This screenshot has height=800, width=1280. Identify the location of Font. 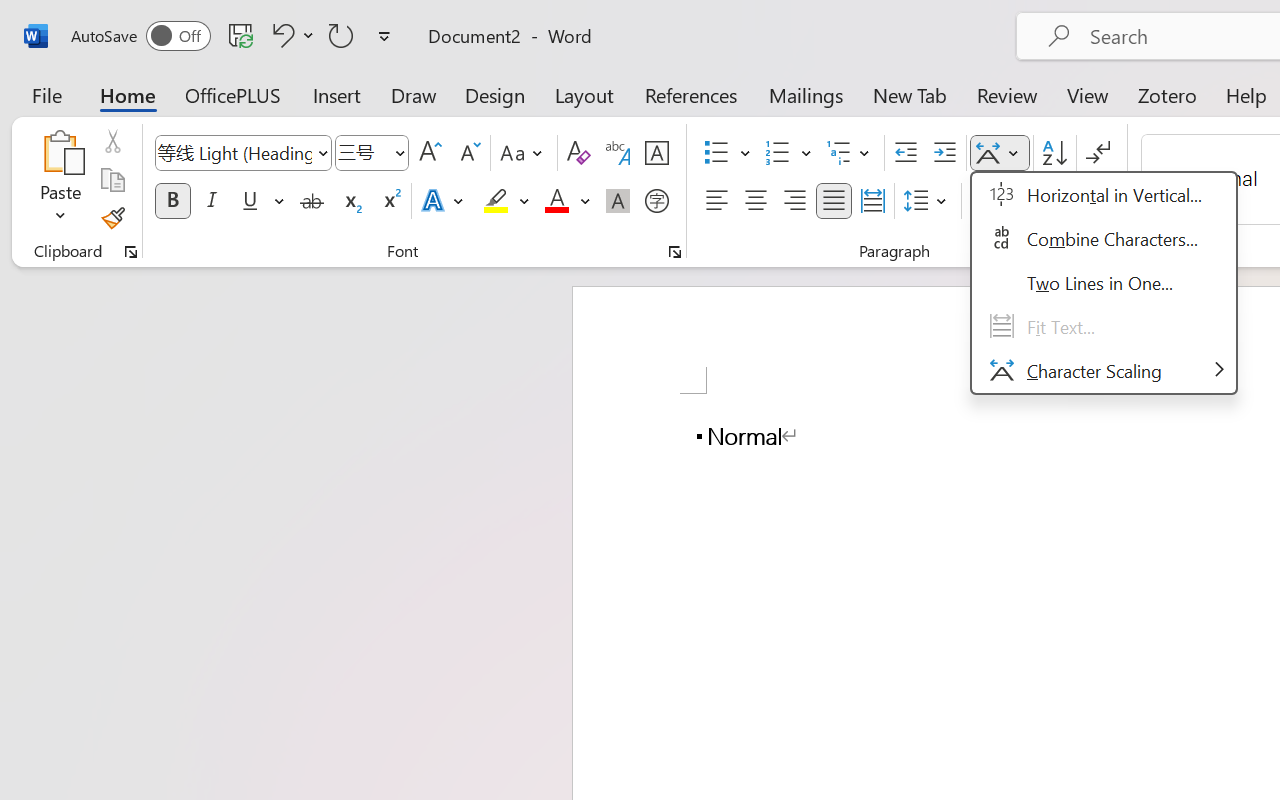
(242, 153).